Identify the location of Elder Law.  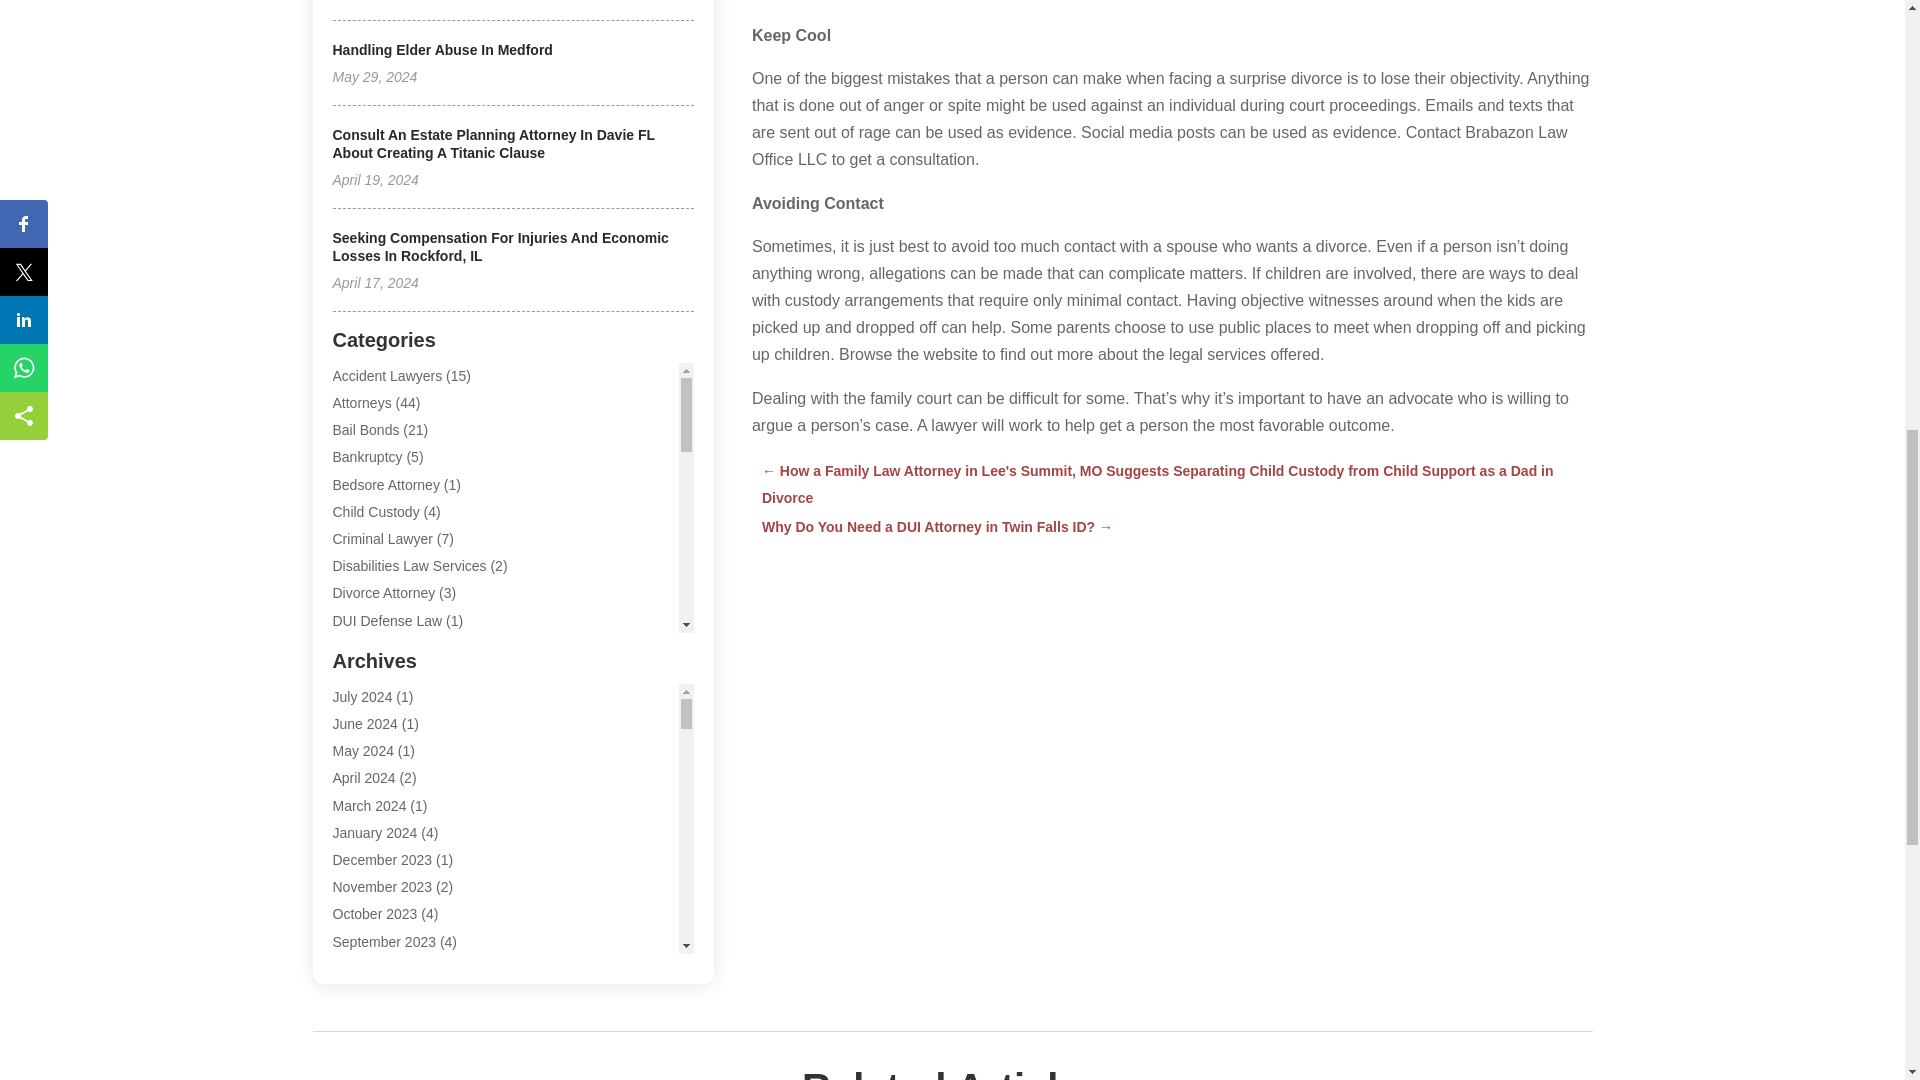
(362, 648).